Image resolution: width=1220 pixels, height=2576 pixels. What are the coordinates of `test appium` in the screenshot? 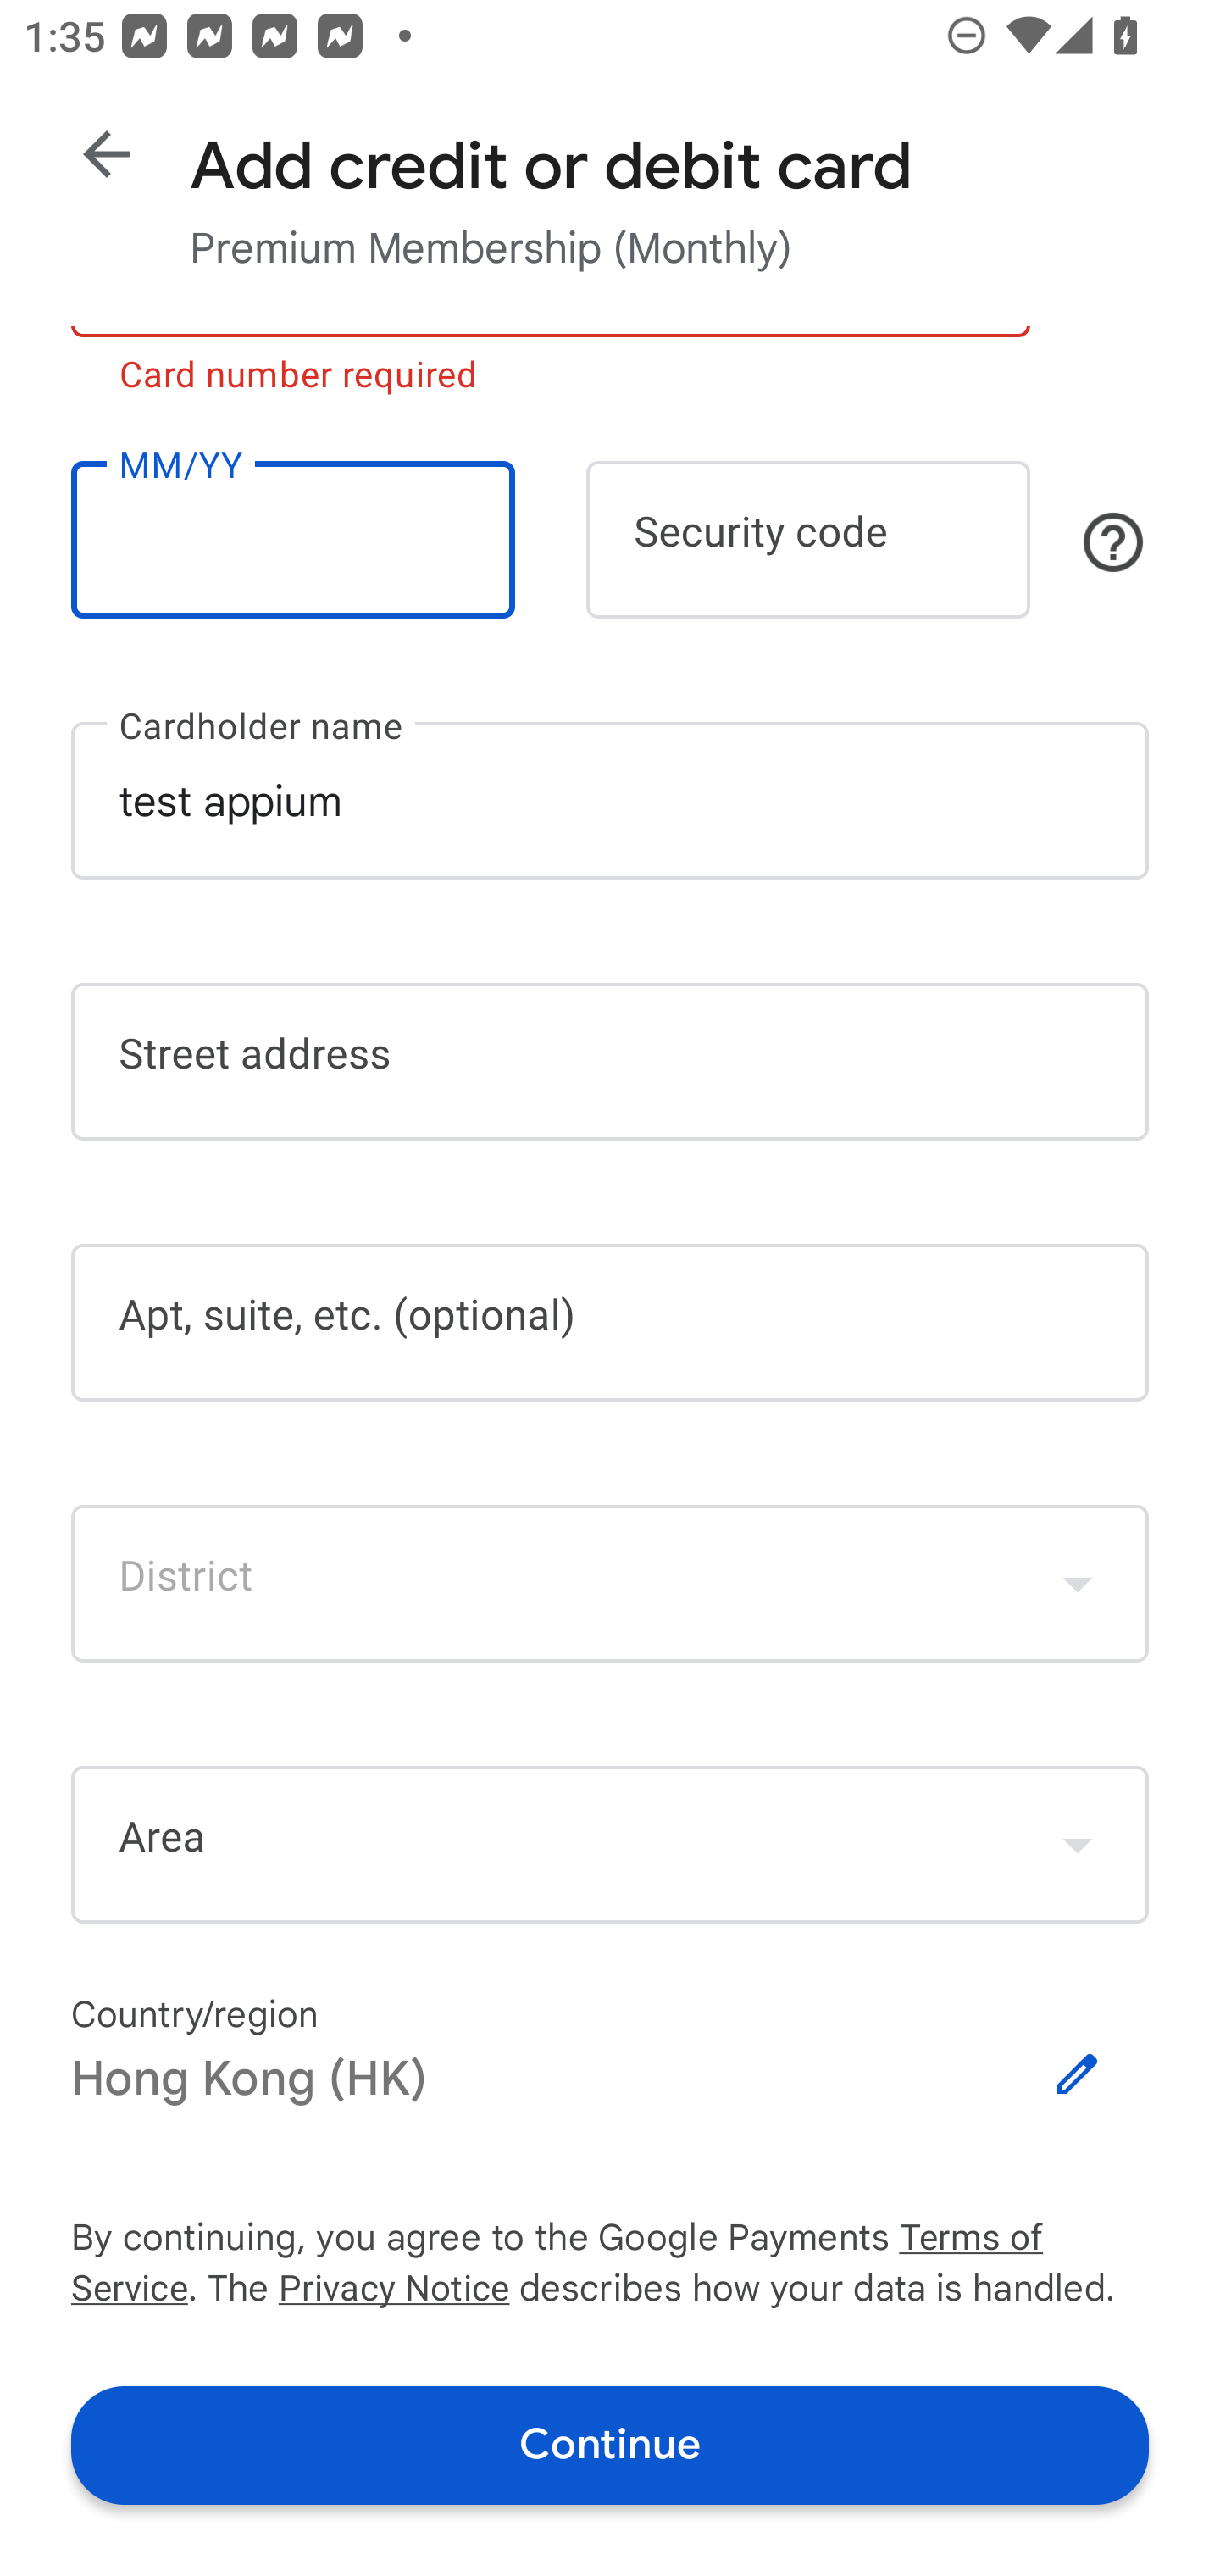 It's located at (610, 800).